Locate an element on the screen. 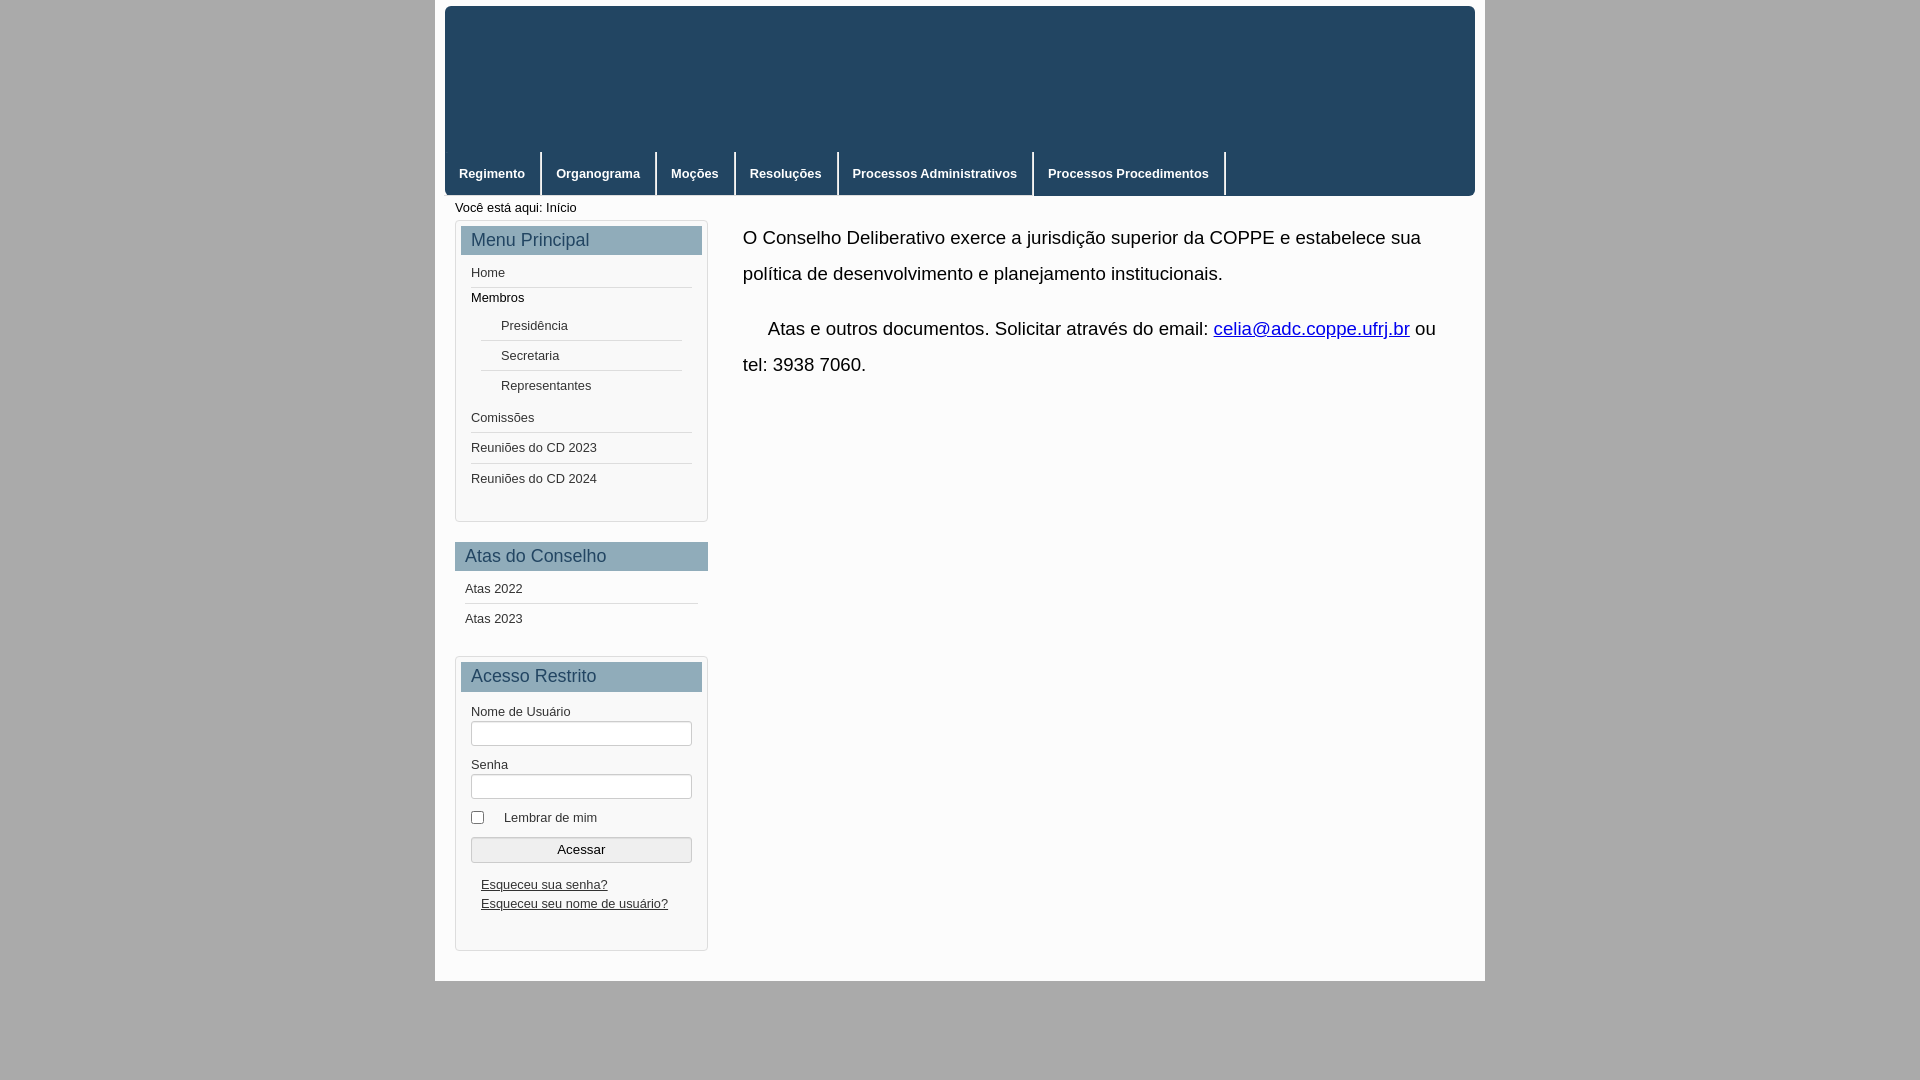 The height and width of the screenshot is (1080, 1920). Processos Administrativos is located at coordinates (936, 174).